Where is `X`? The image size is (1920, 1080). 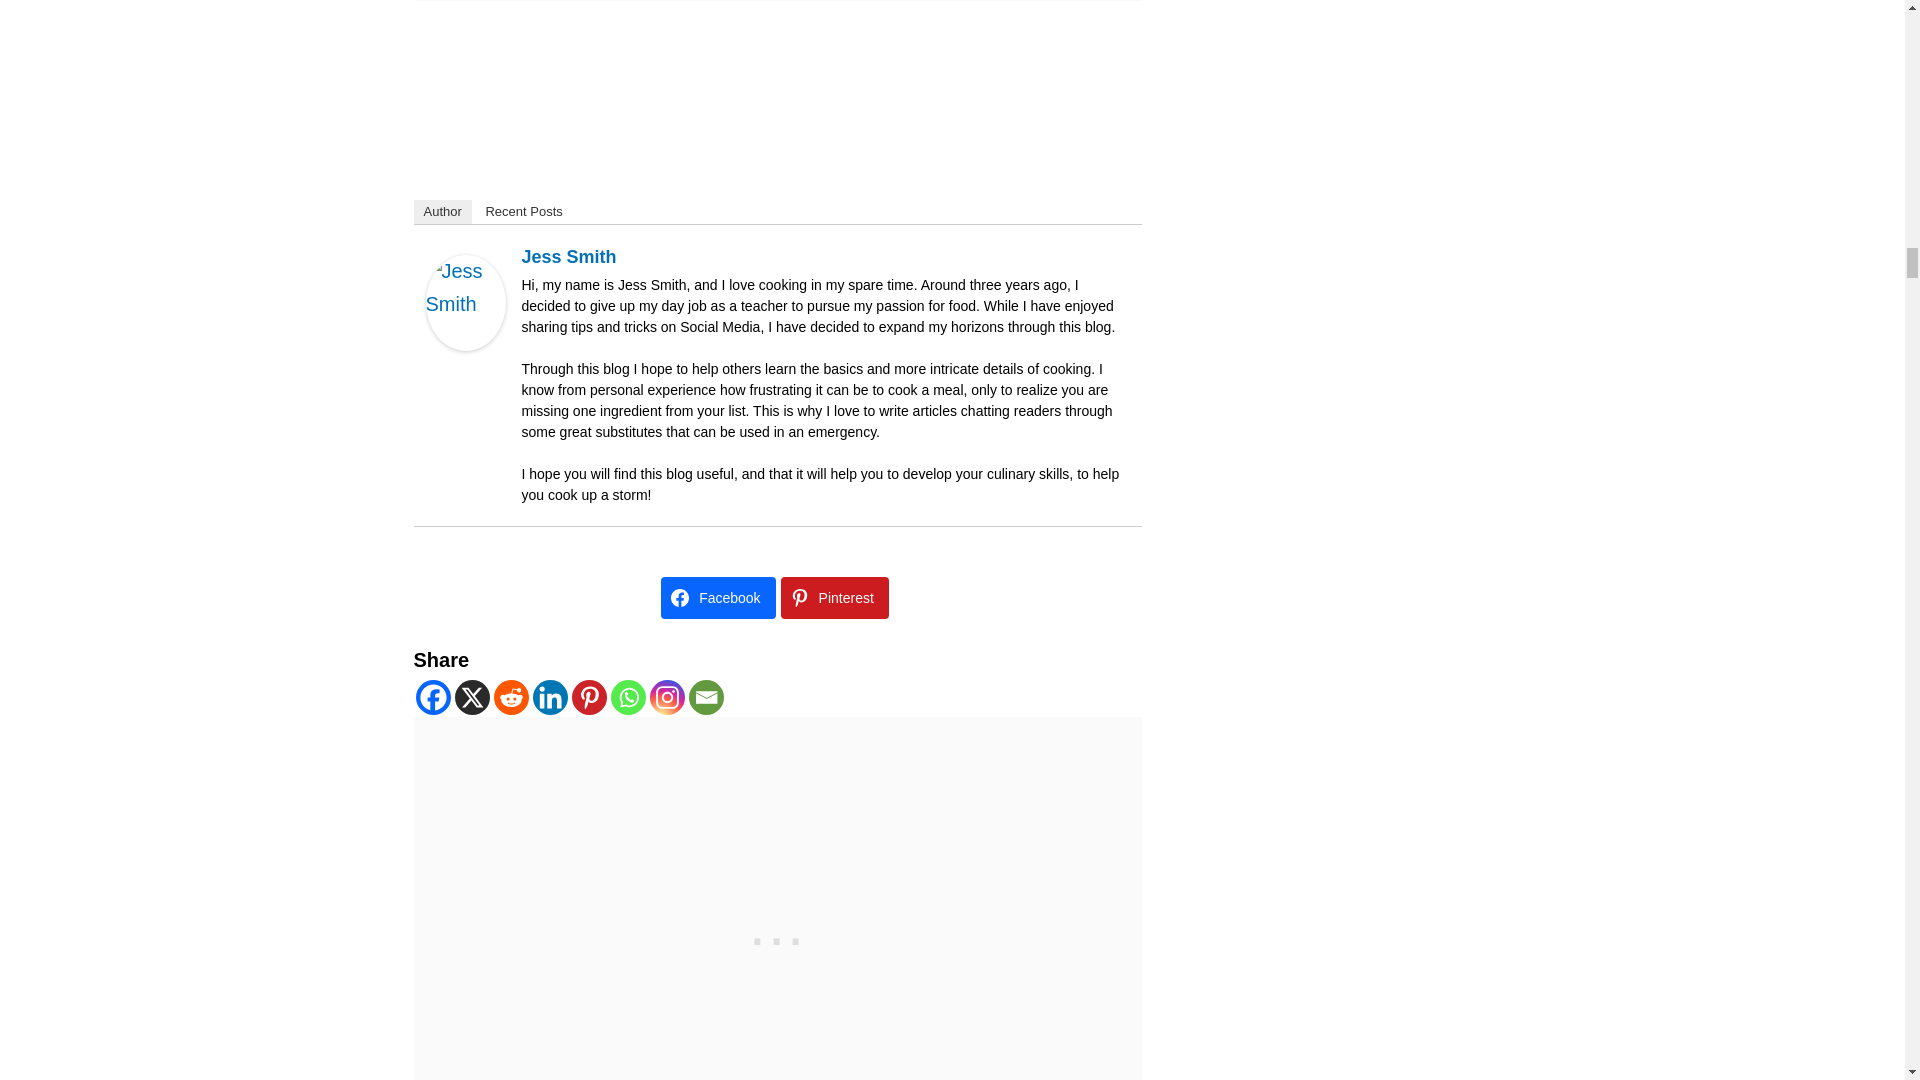
X is located at coordinates (471, 697).